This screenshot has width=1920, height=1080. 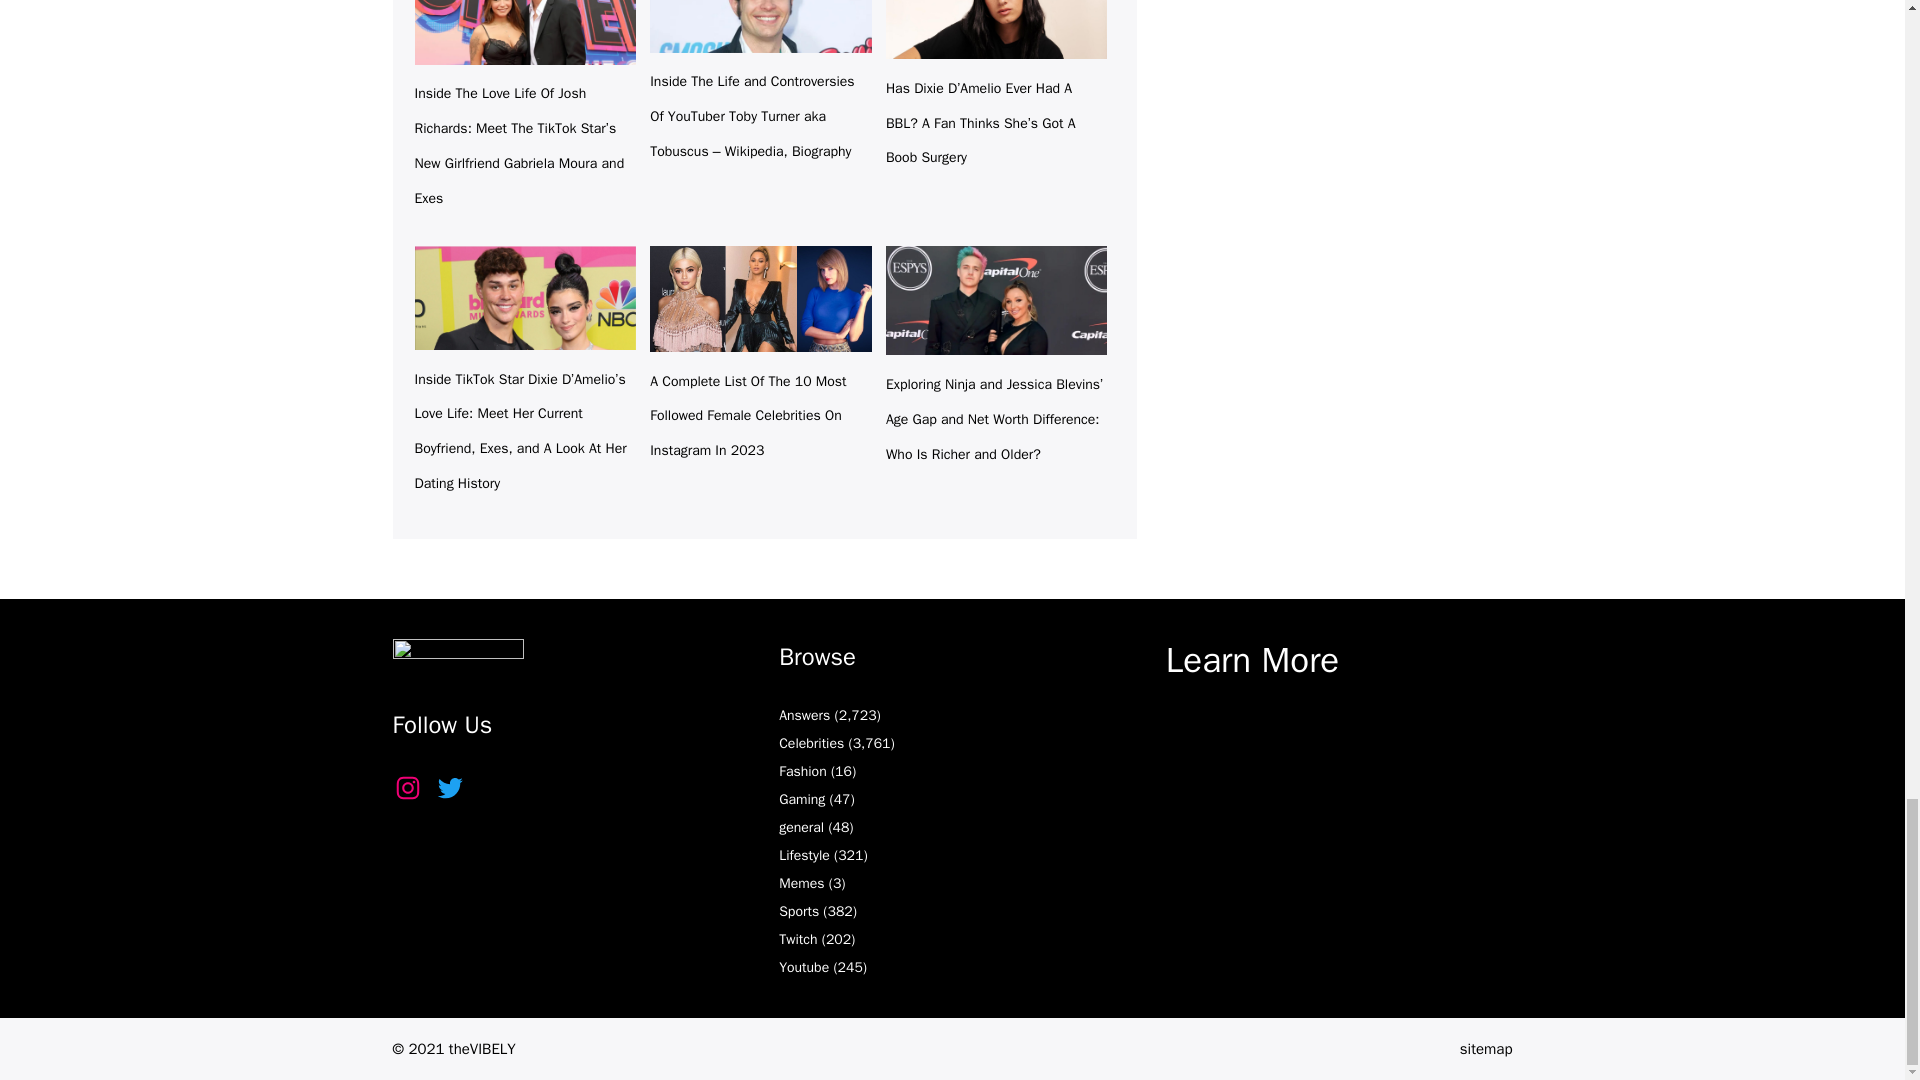 I want to click on Celebrities, so click(x=812, y=743).